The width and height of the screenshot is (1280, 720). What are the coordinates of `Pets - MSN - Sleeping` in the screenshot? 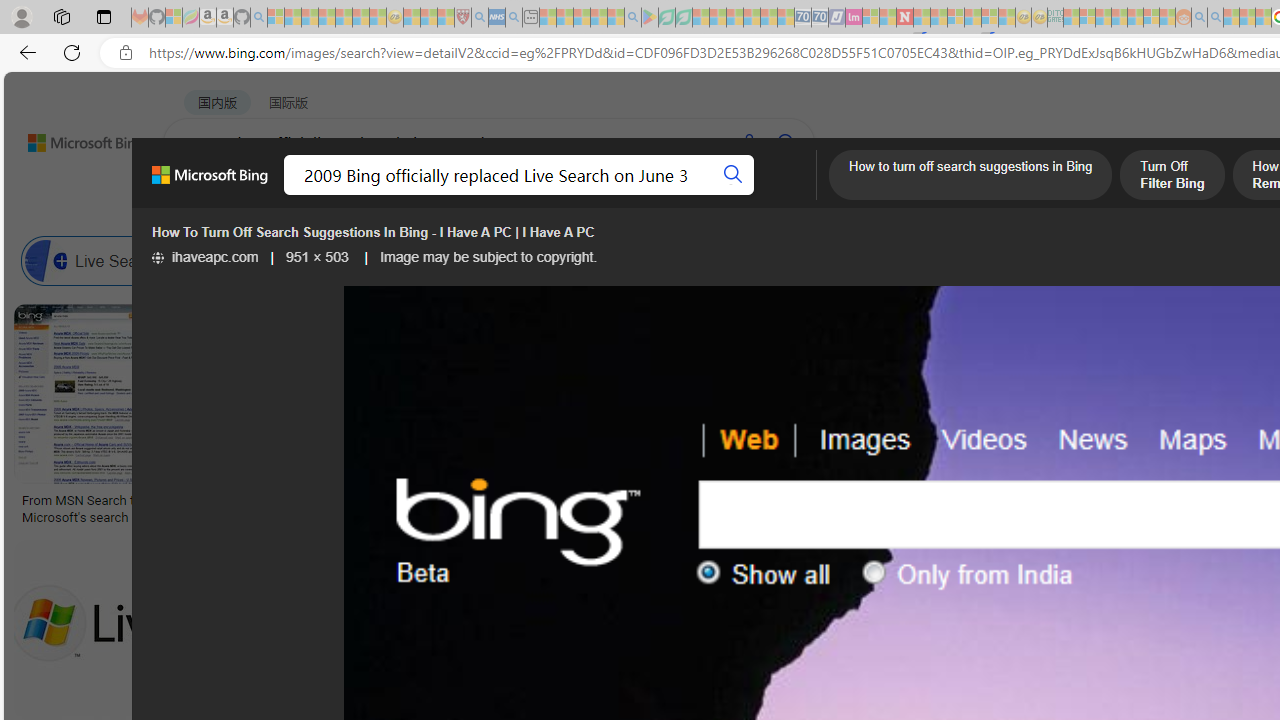 It's located at (598, 18).